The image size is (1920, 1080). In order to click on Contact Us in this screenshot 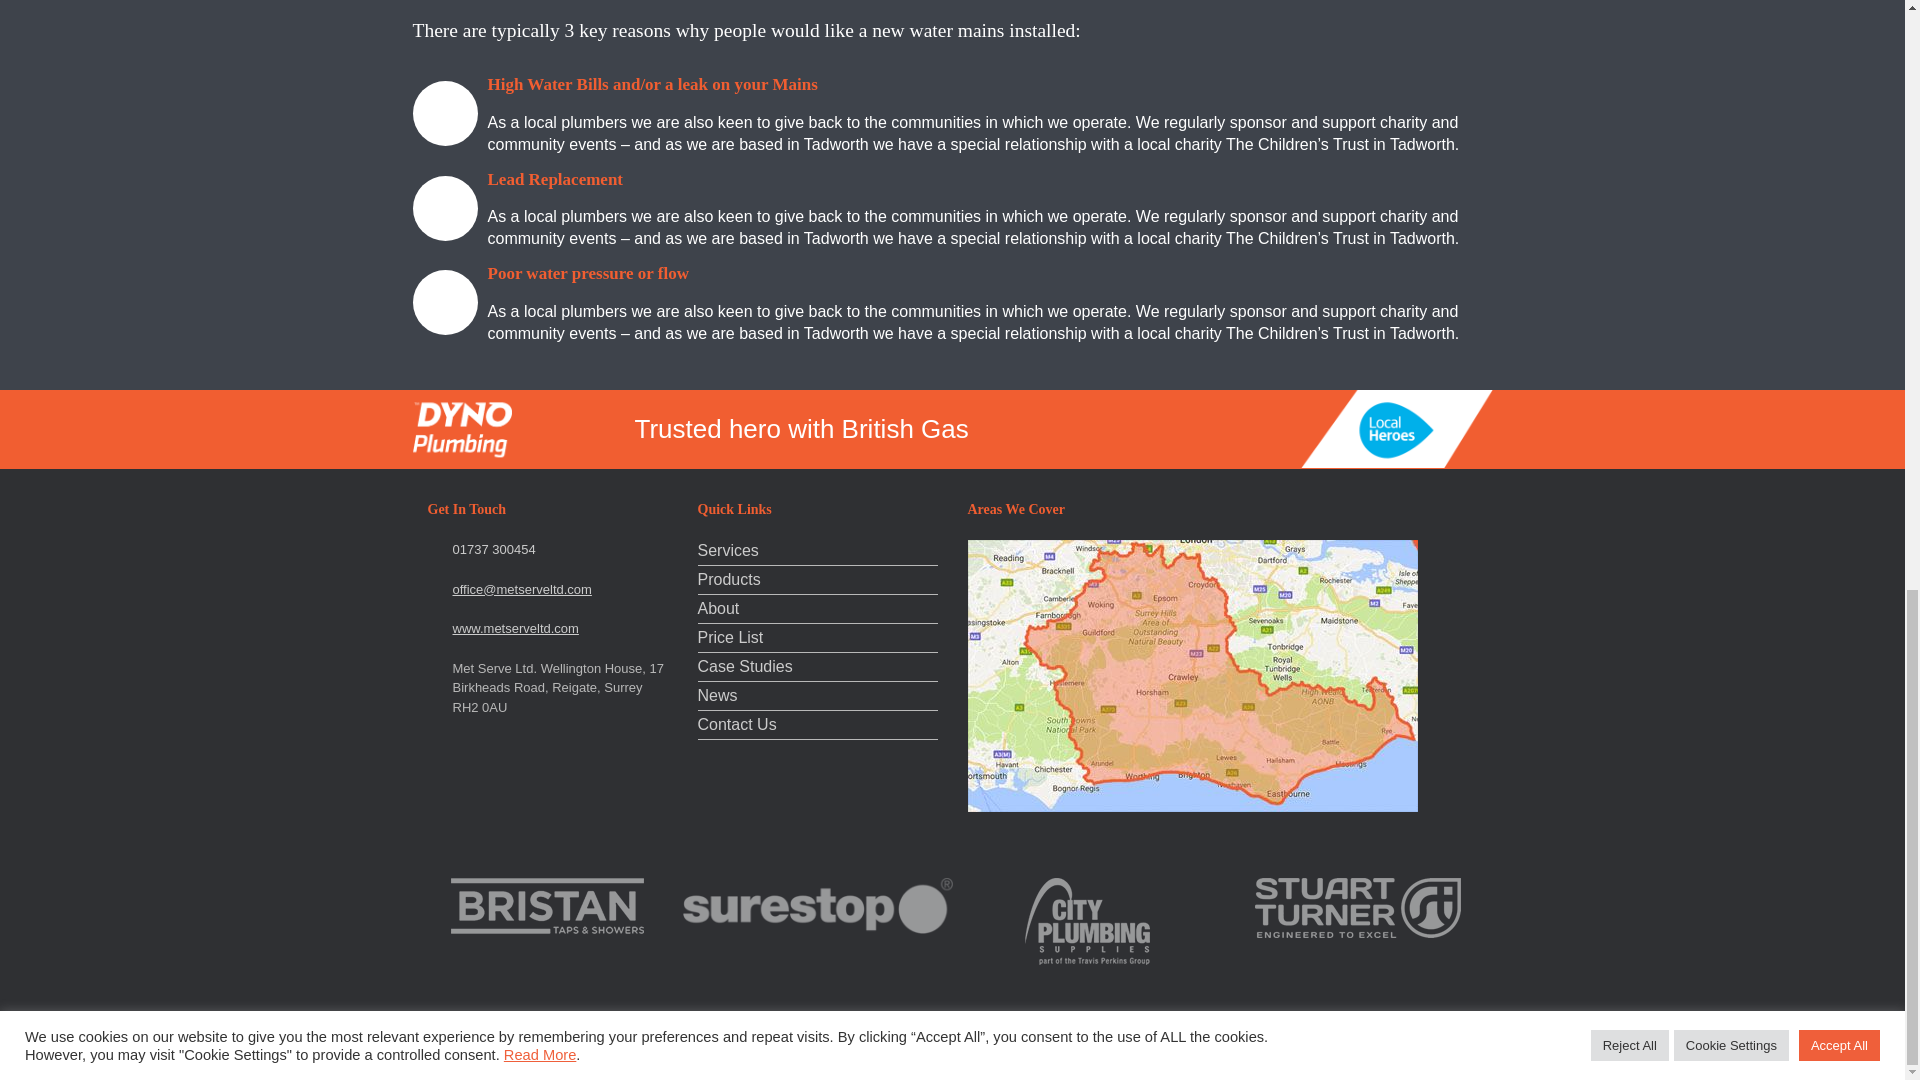, I will do `click(818, 726)`.